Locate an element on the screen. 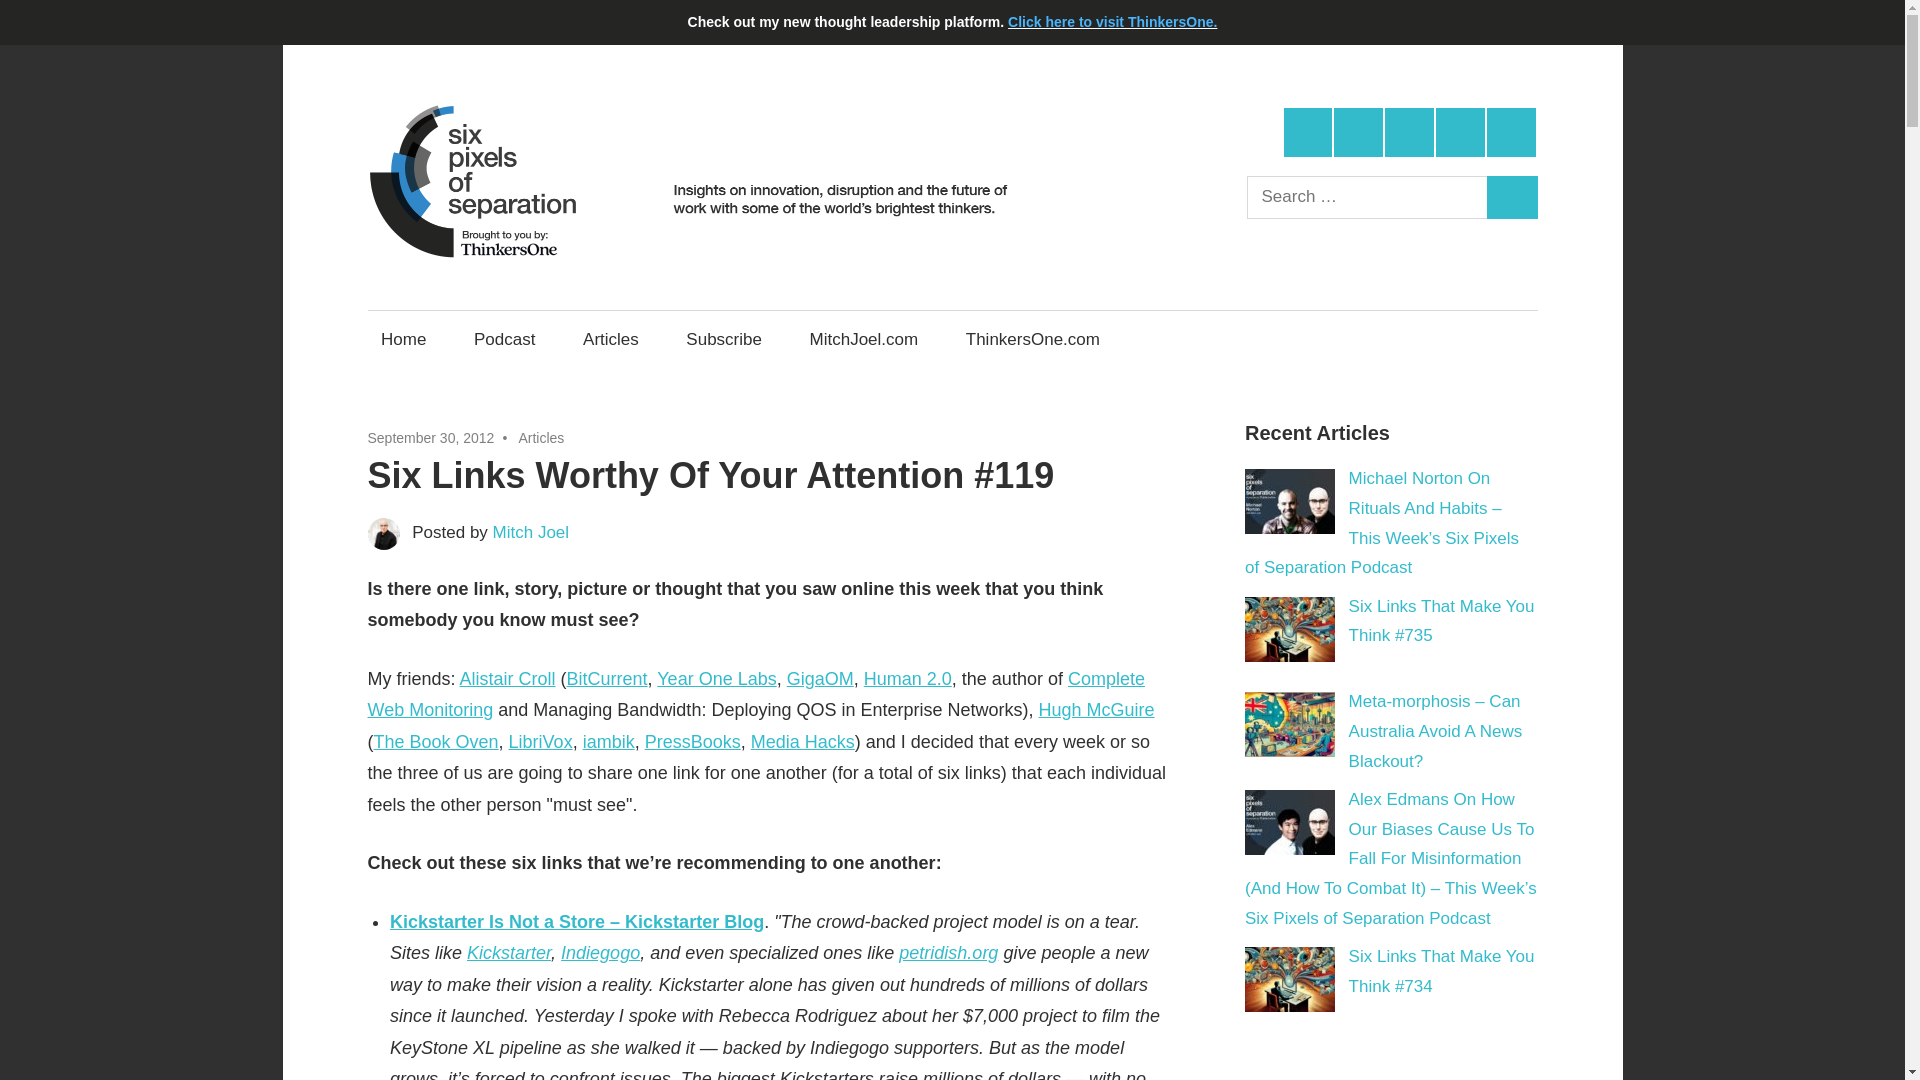  Subscribe is located at coordinates (724, 339).